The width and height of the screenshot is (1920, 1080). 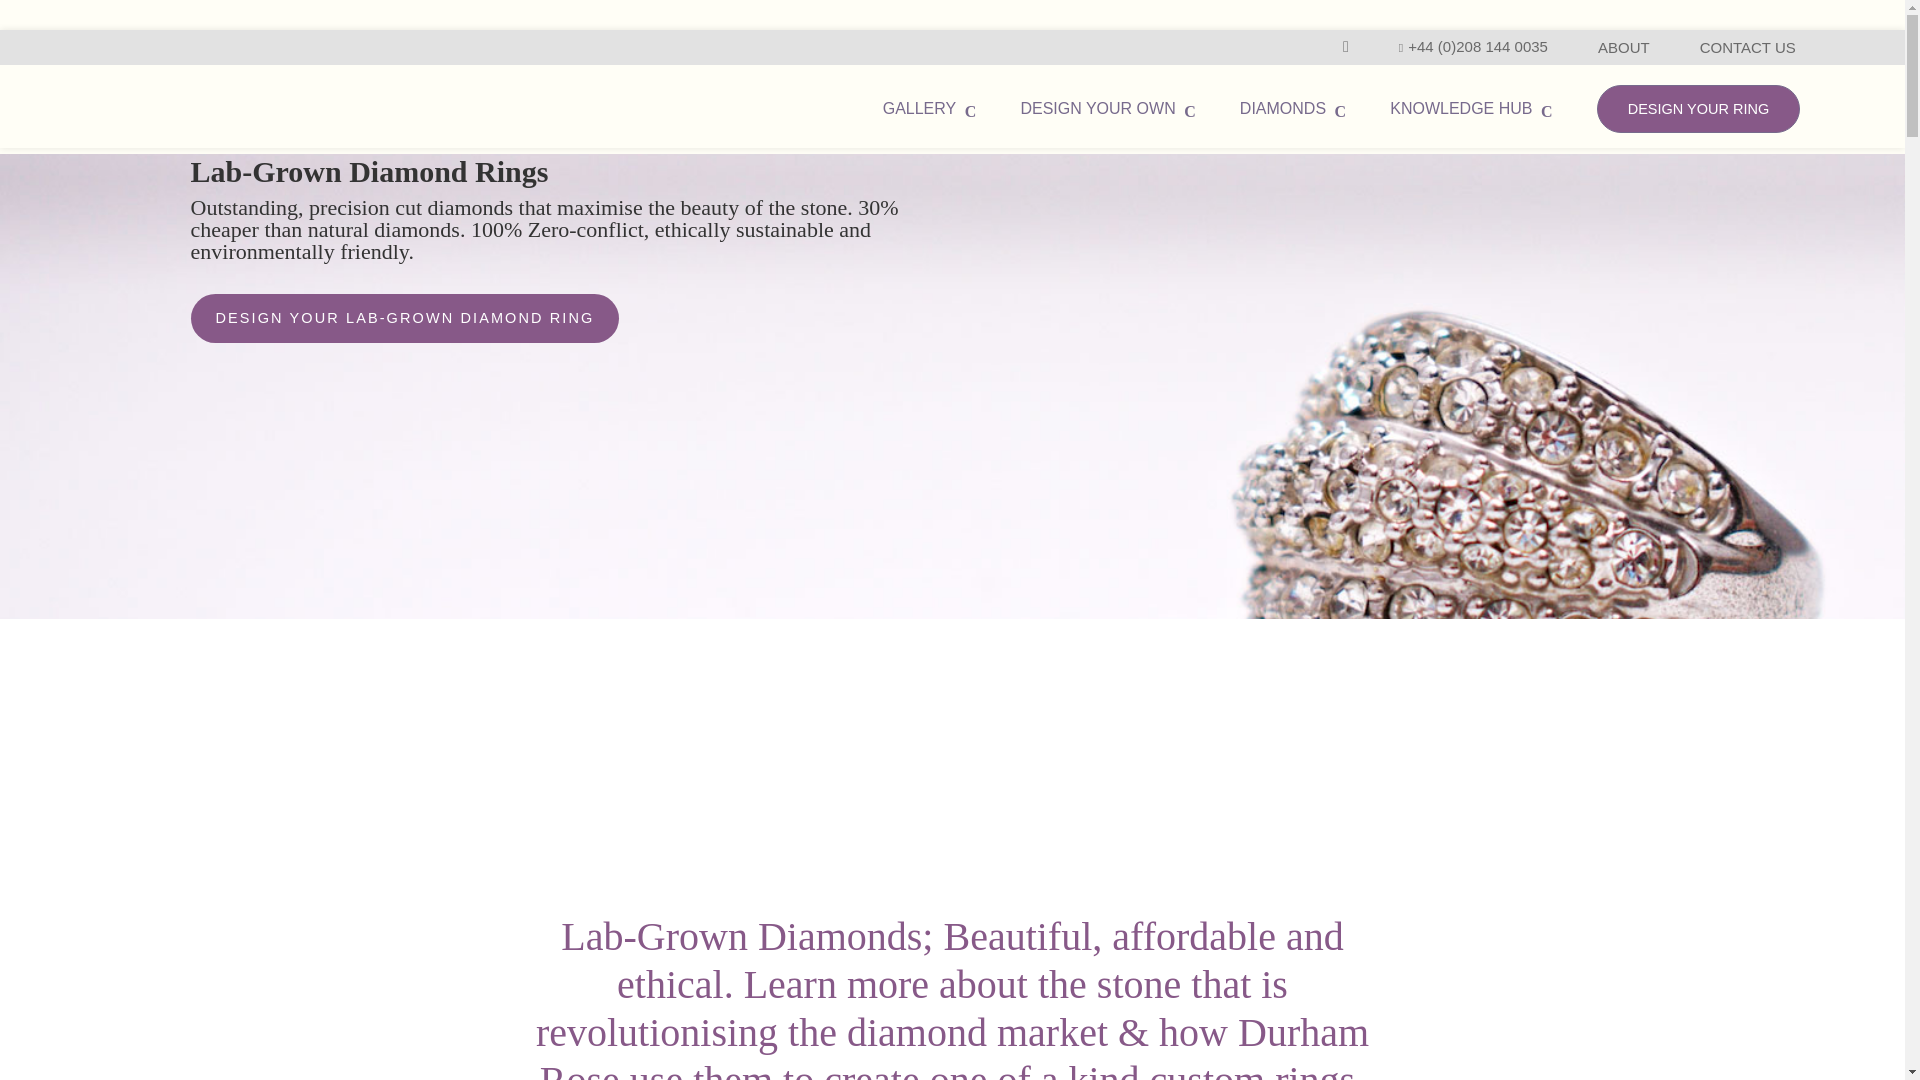 I want to click on CONTACT US, so click(x=1747, y=47).